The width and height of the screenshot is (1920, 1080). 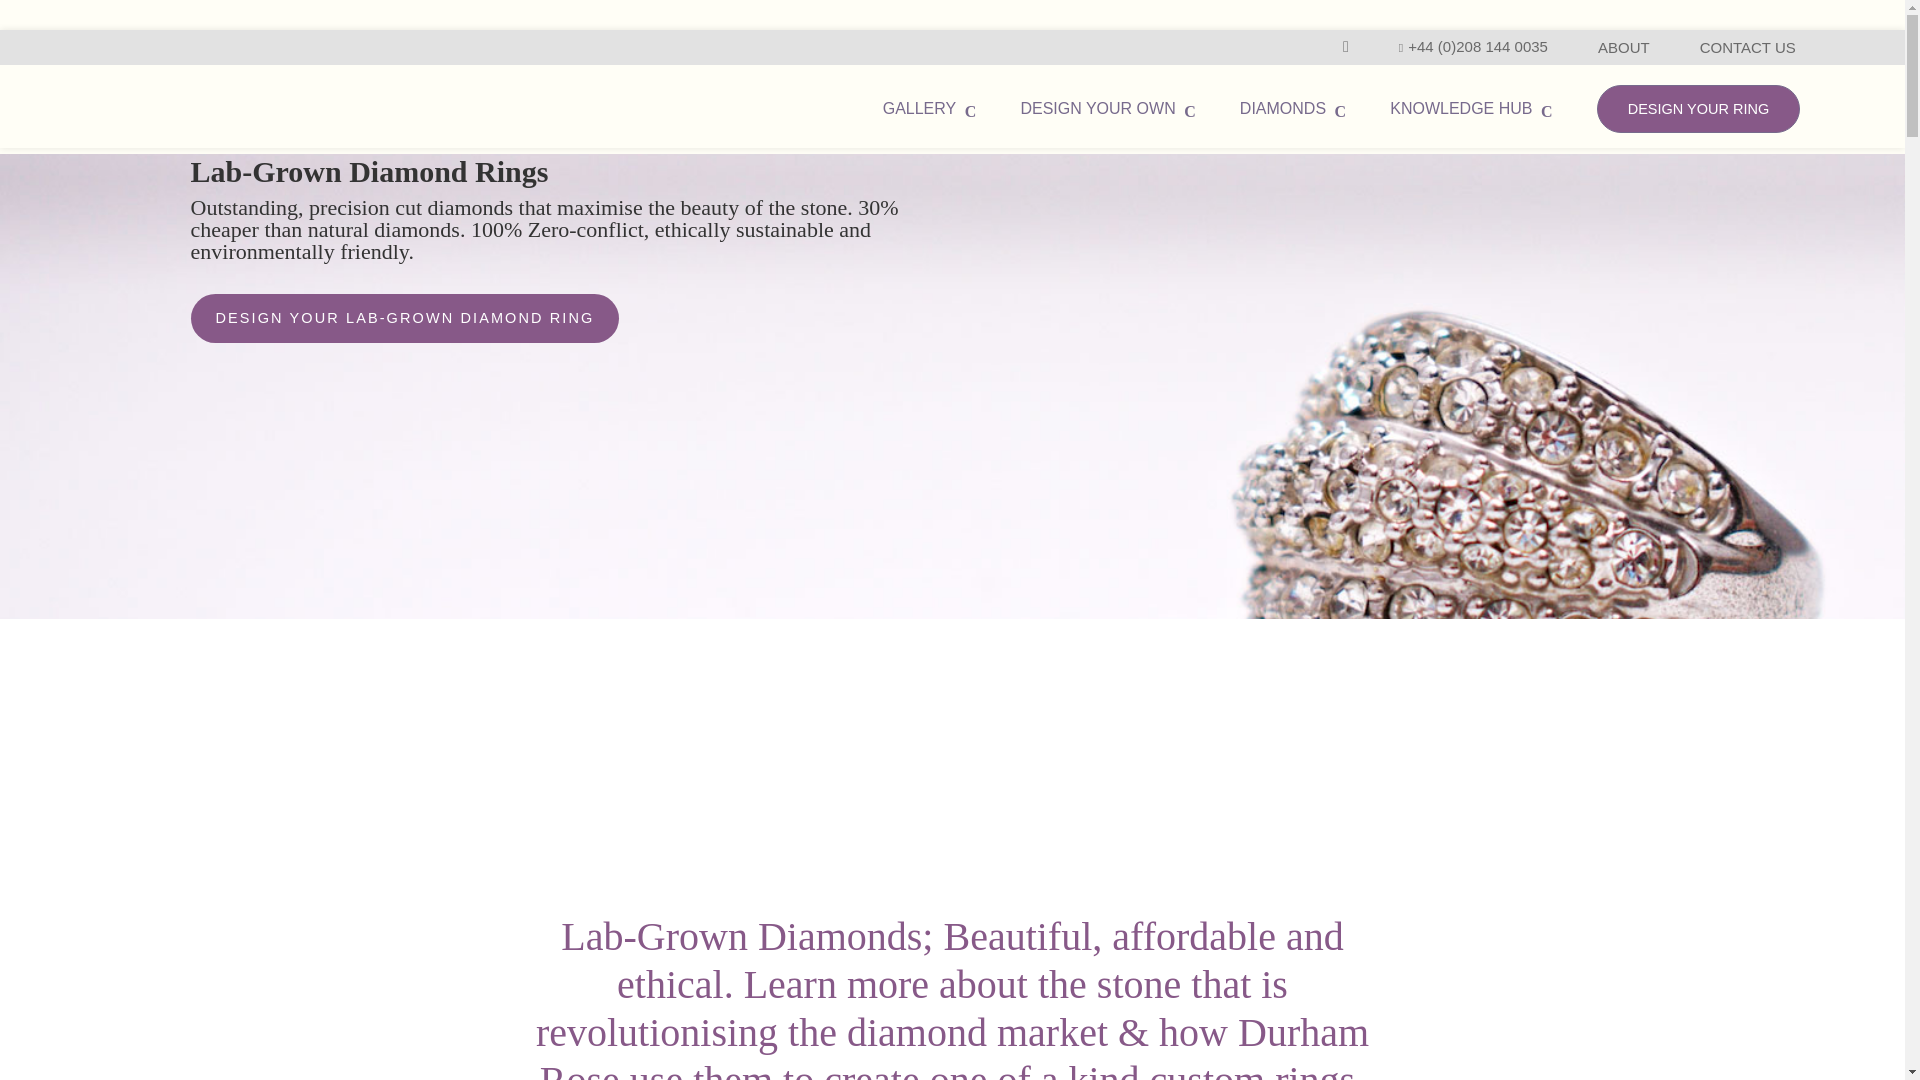 I want to click on CONTACT US, so click(x=1747, y=47).